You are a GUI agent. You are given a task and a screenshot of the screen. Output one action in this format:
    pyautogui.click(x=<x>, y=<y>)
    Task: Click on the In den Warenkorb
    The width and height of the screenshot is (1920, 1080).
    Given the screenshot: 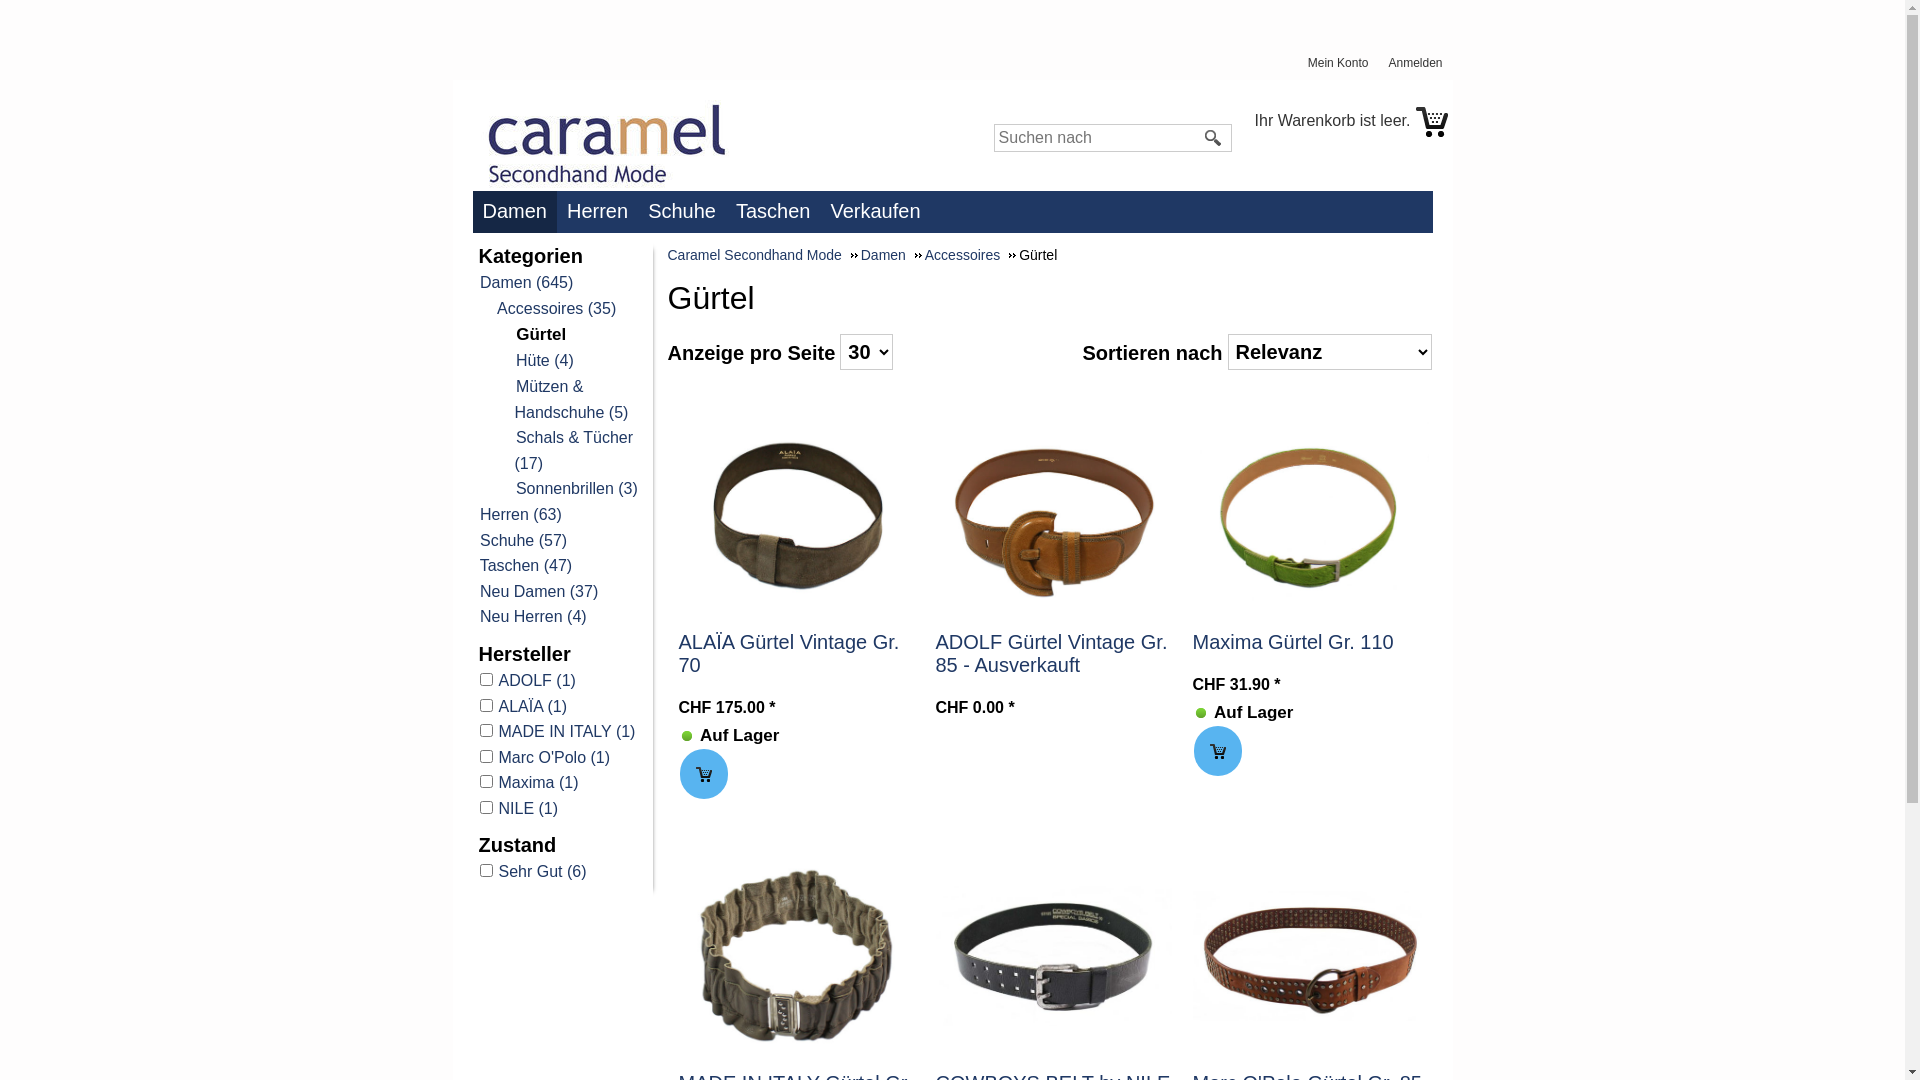 What is the action you would take?
    pyautogui.click(x=704, y=774)
    